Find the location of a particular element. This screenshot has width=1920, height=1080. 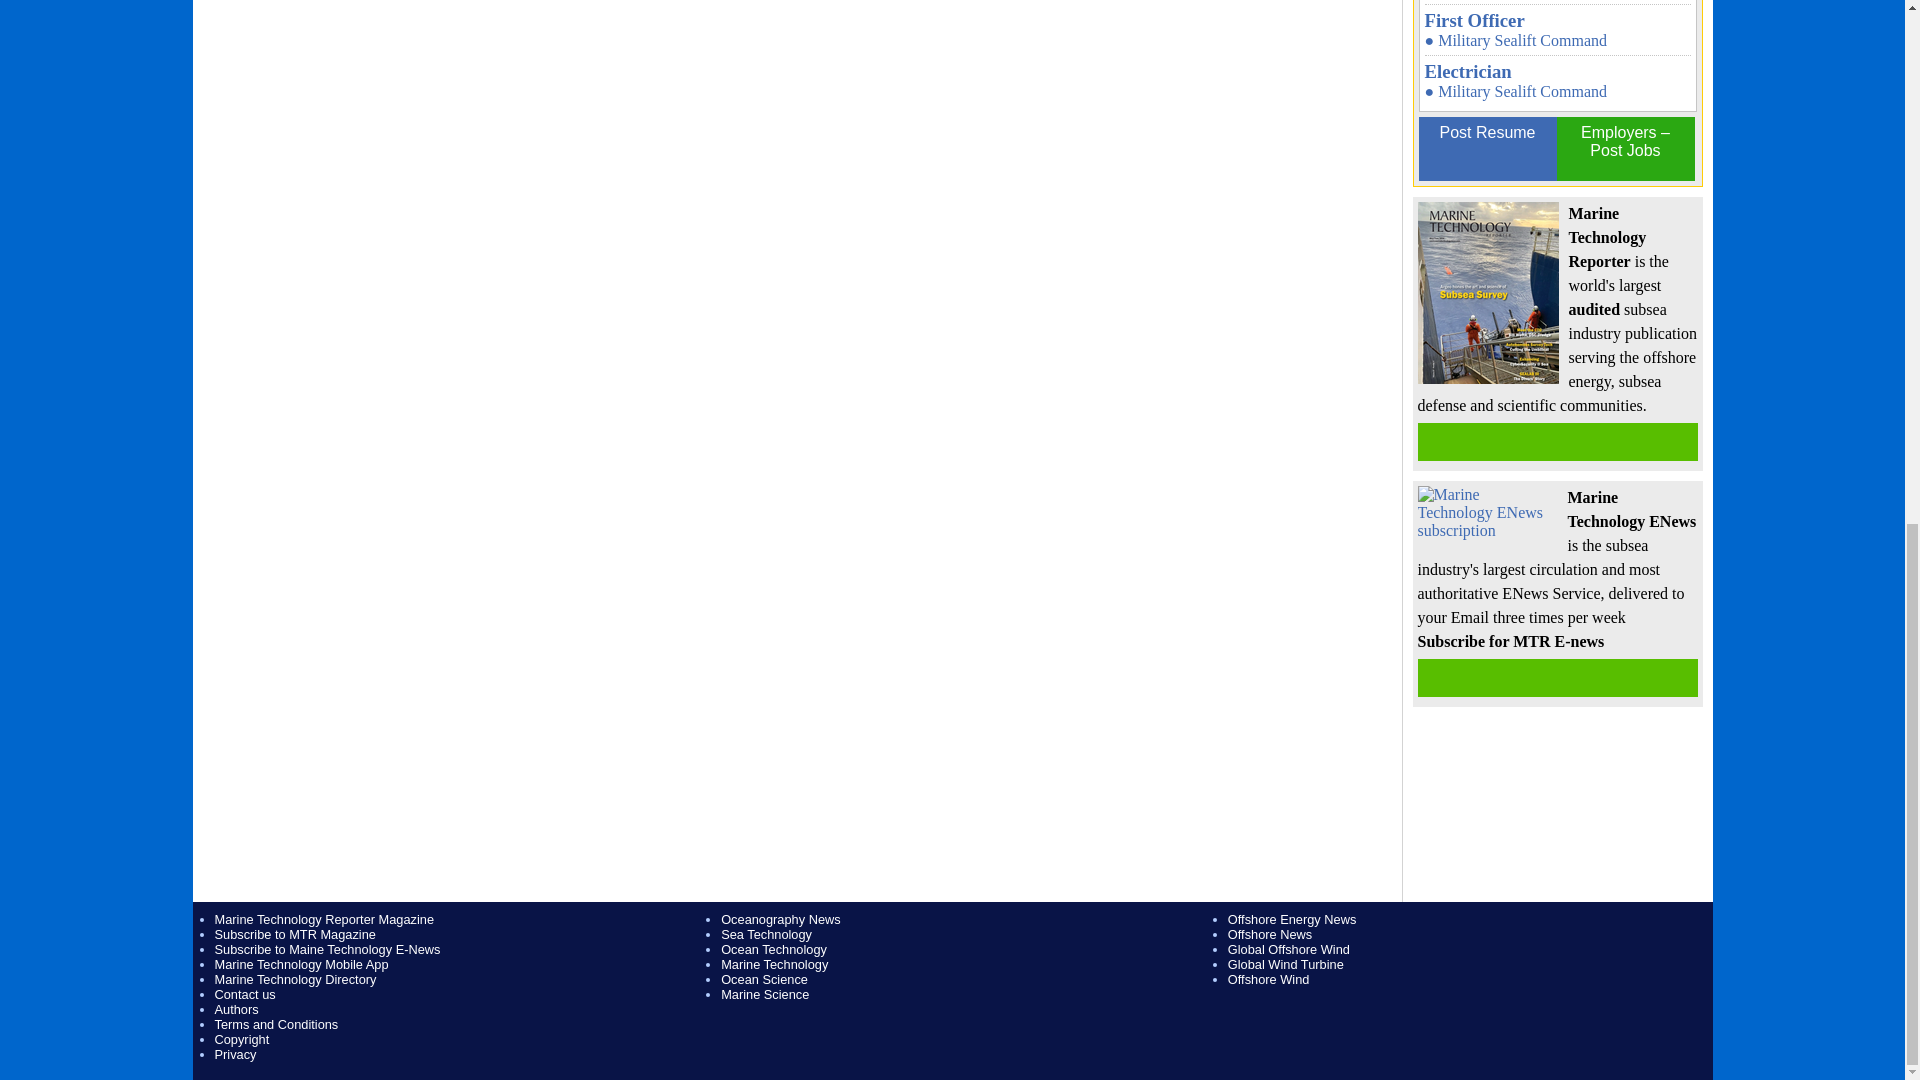

Marine Technology Reporter Magazine is located at coordinates (323, 918).